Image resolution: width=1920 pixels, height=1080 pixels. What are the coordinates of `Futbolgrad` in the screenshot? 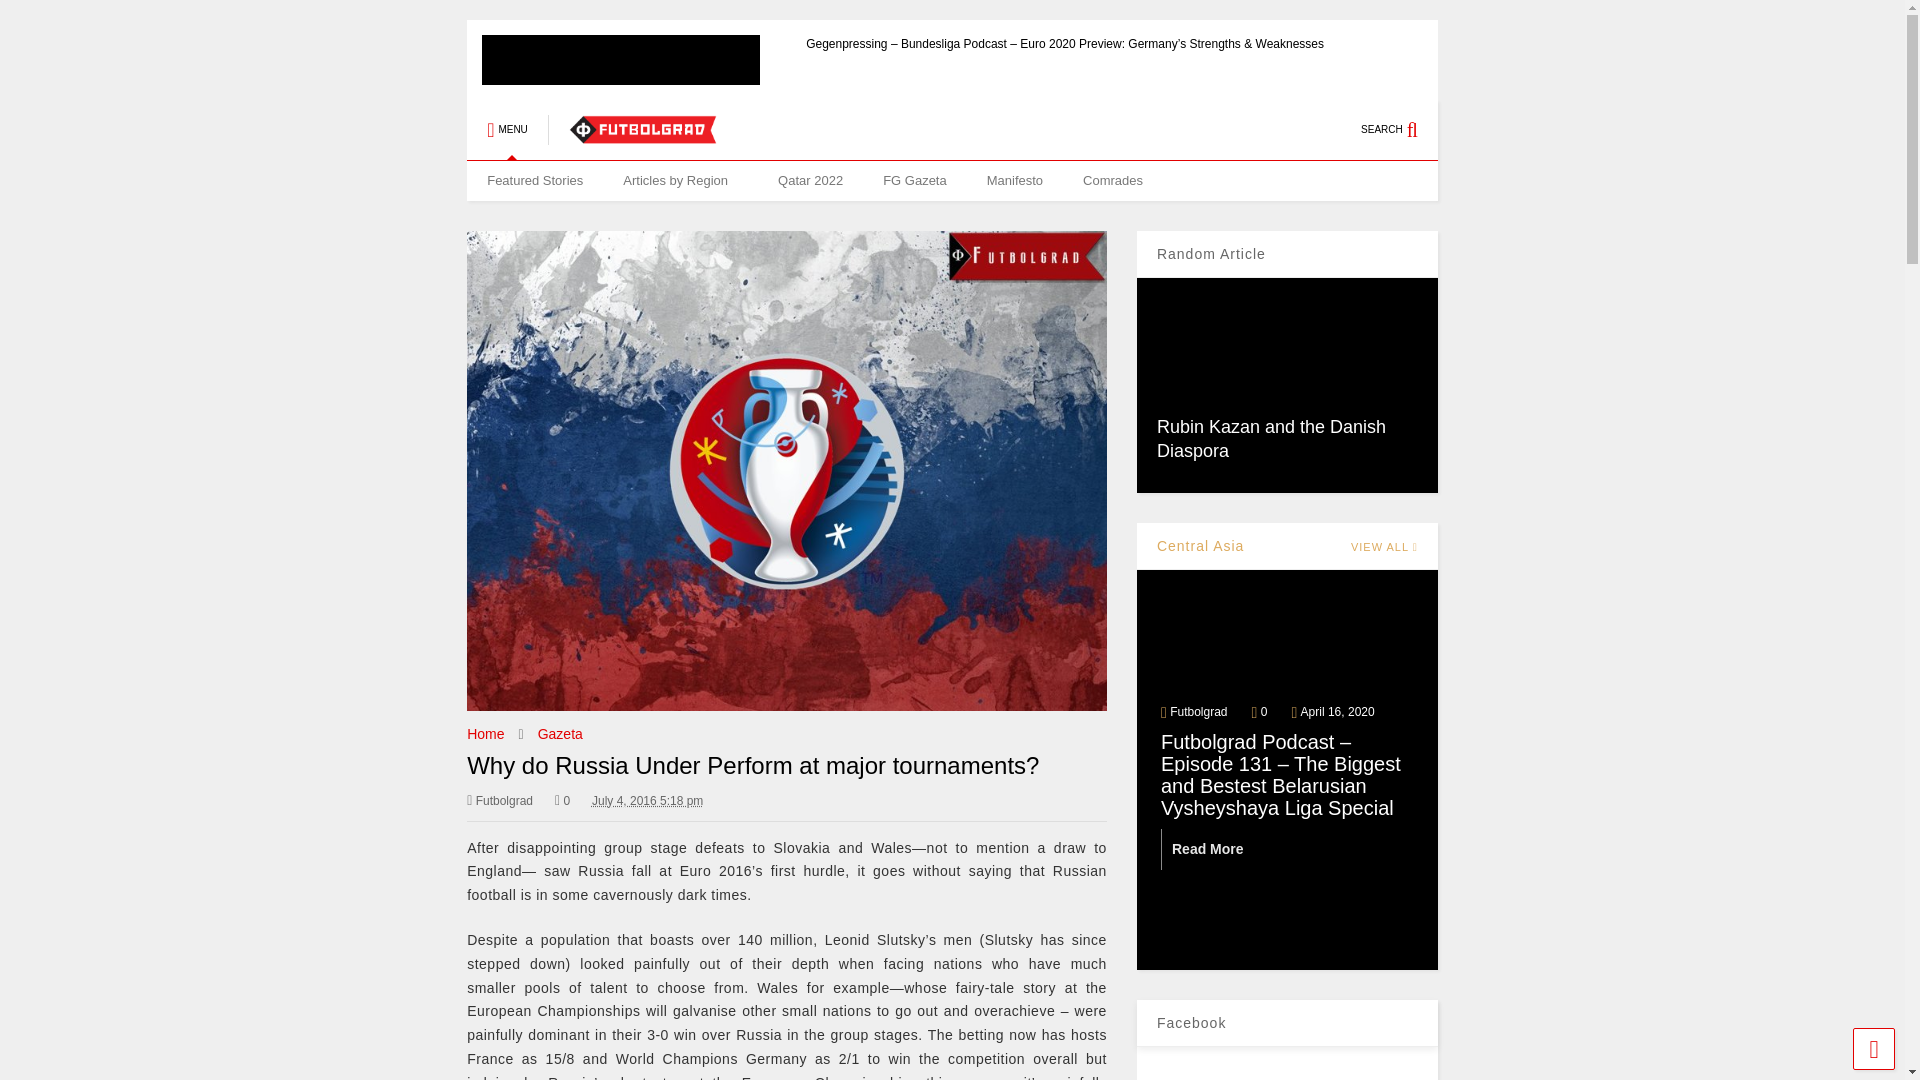 It's located at (642, 136).